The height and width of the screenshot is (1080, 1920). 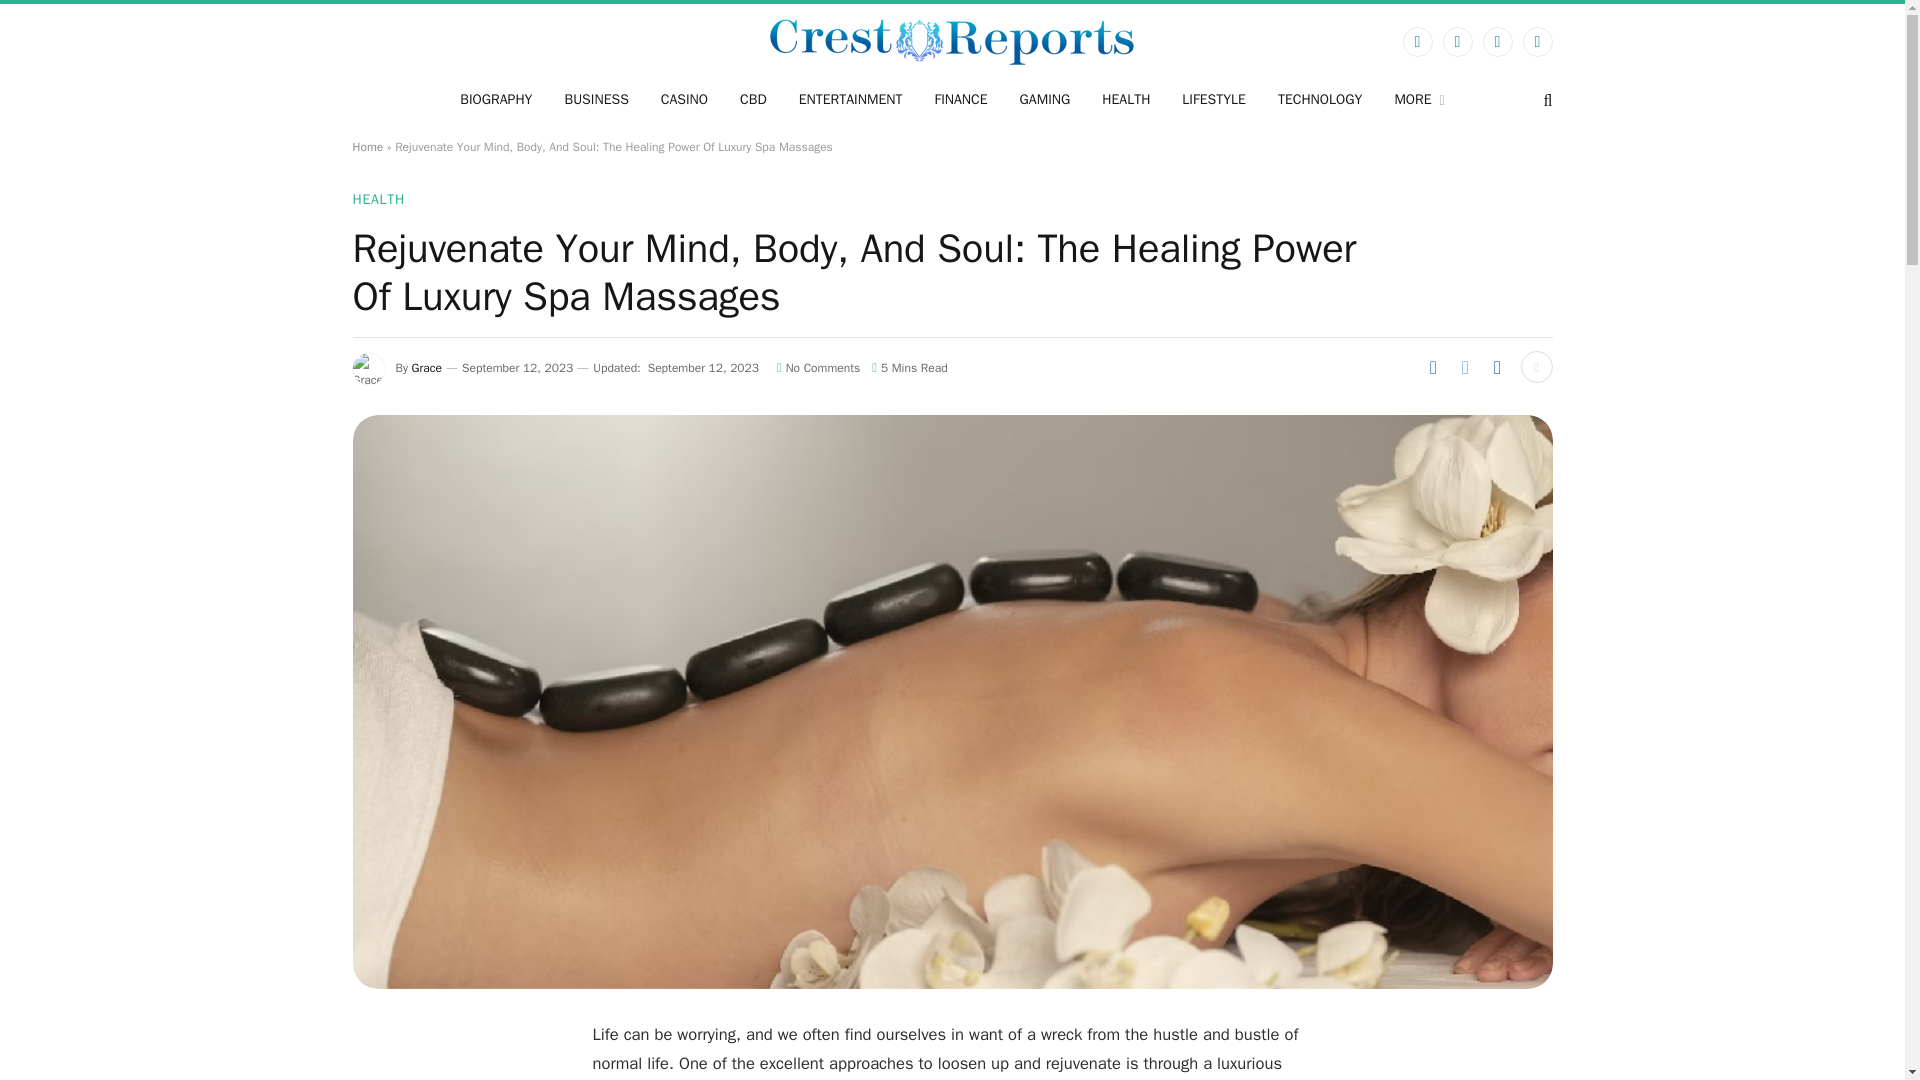 What do you see at coordinates (1536, 42) in the screenshot?
I see `LinkedIn` at bounding box center [1536, 42].